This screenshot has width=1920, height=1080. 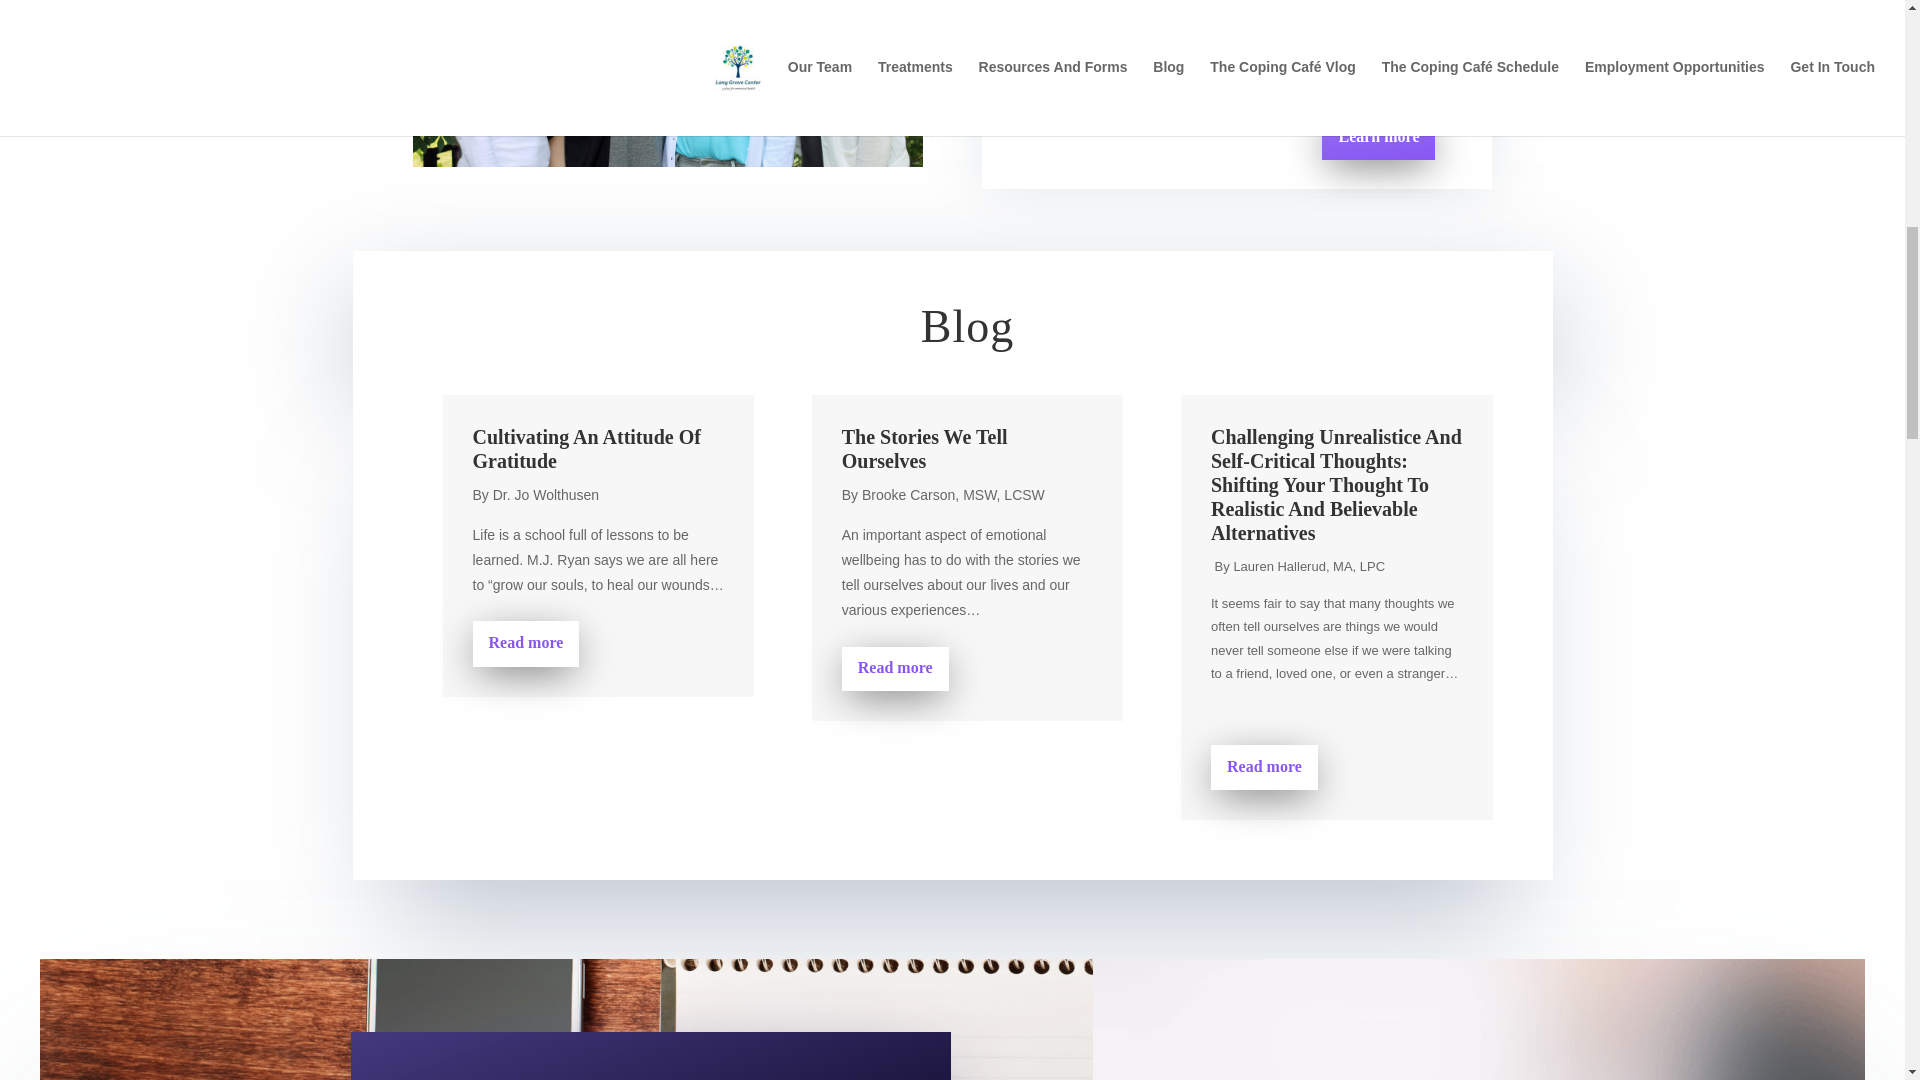 I want to click on Long Grove Staff, so click(x=666, y=84).